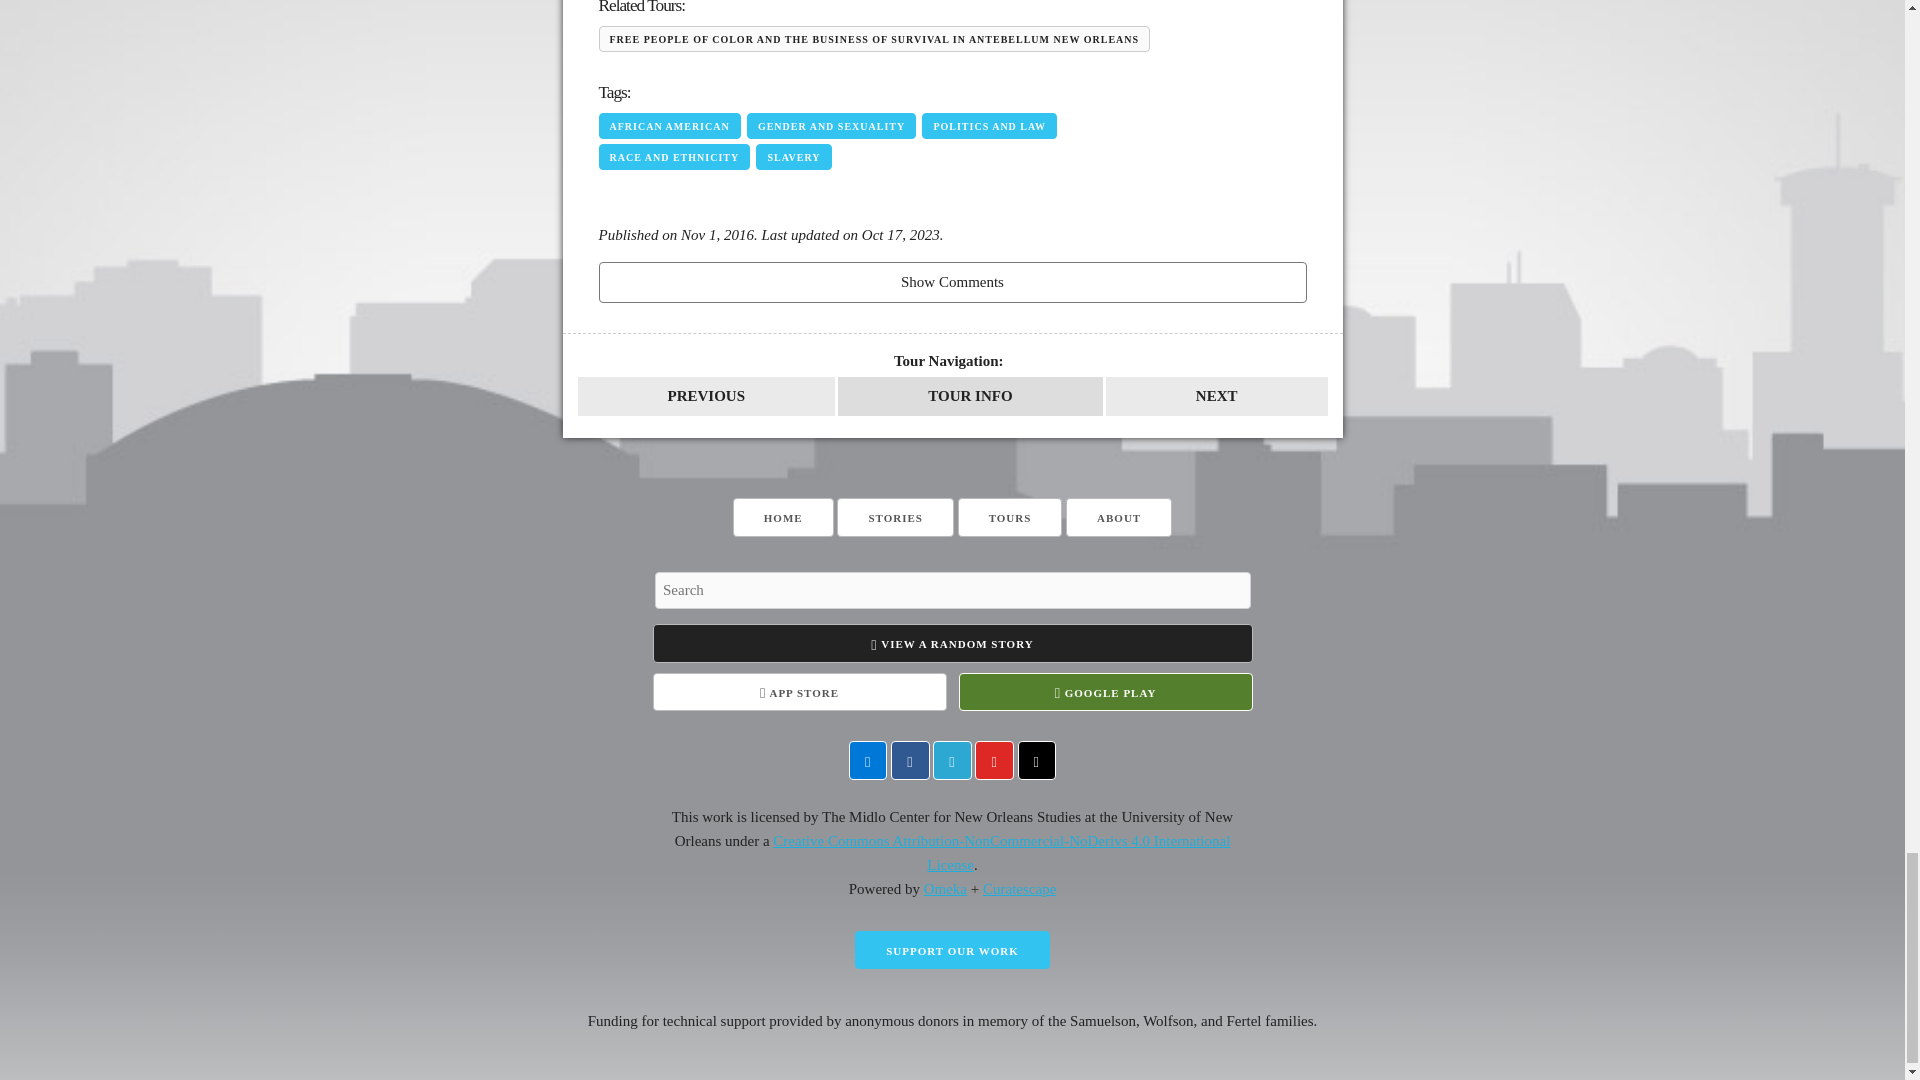  I want to click on NEXT, so click(1216, 396).